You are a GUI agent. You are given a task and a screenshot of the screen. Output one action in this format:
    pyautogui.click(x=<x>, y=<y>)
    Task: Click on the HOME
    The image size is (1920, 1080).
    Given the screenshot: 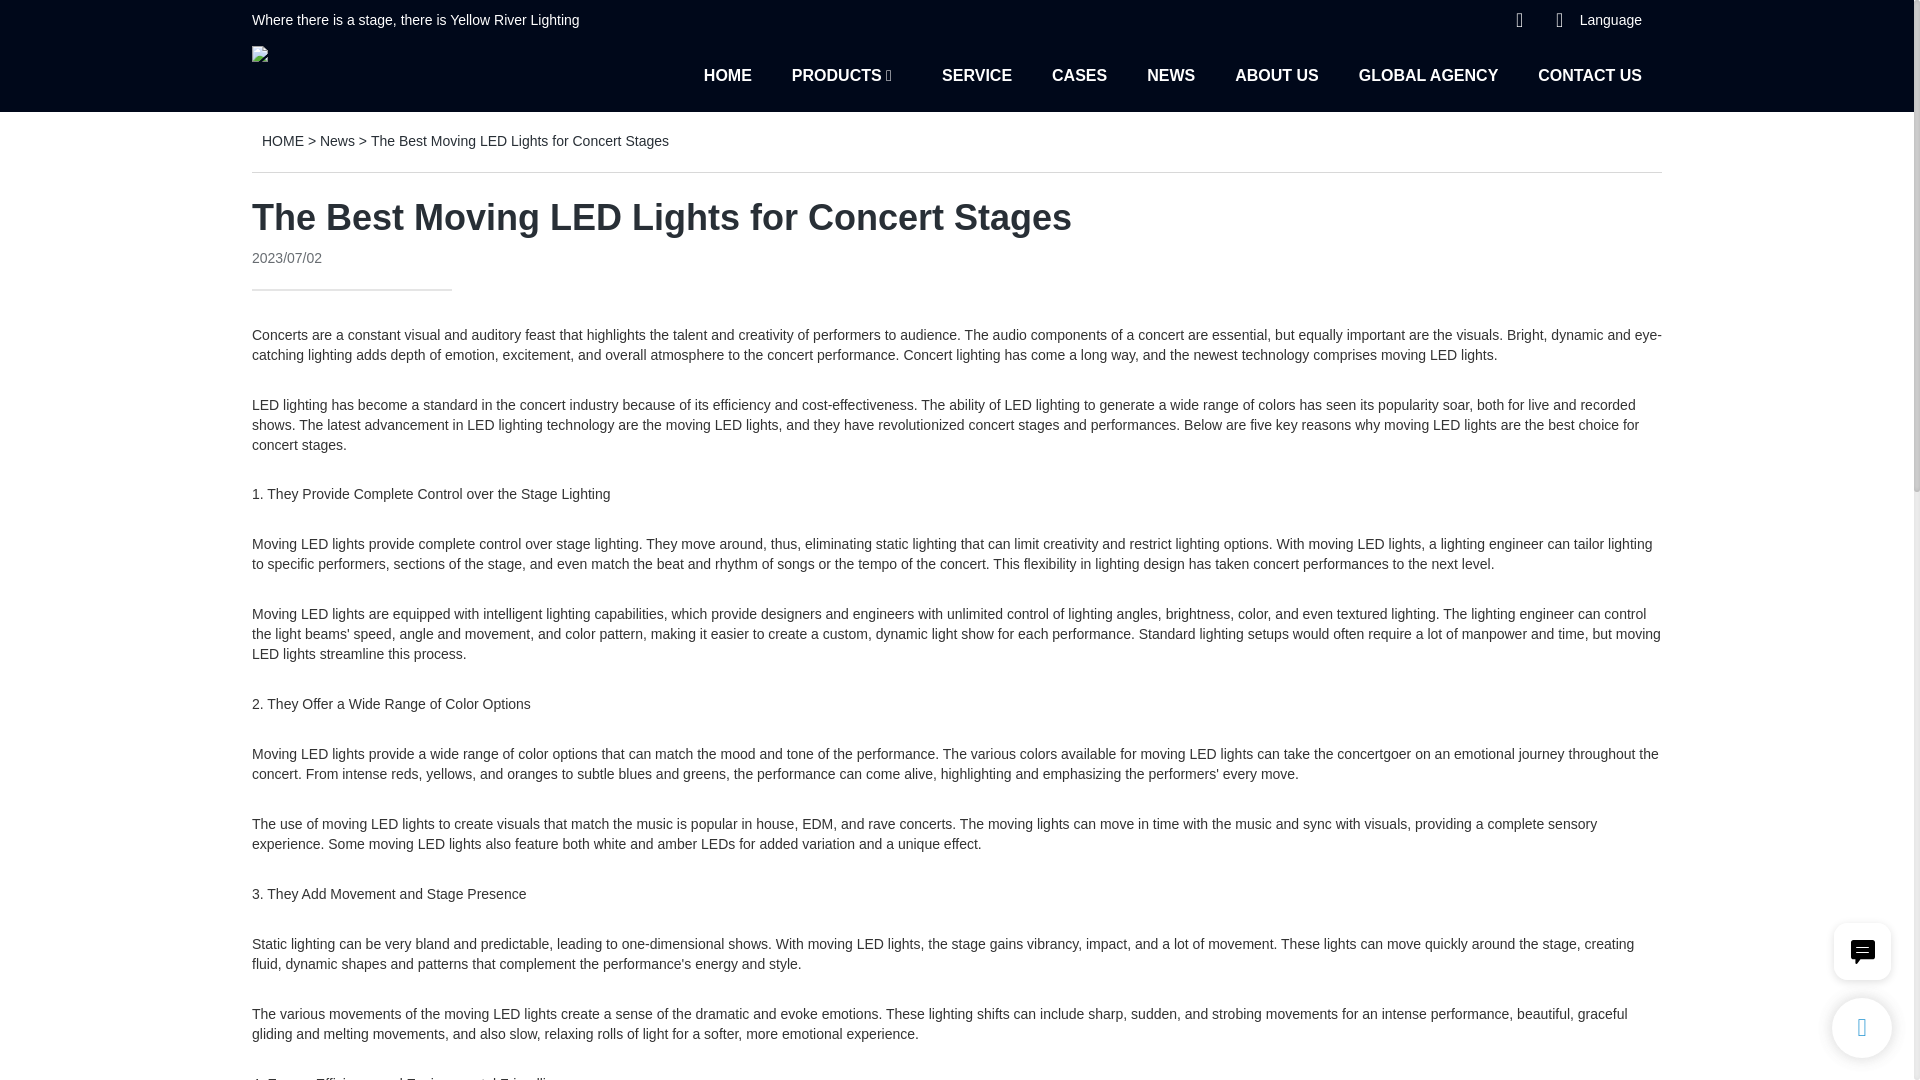 What is the action you would take?
    pyautogui.click(x=282, y=140)
    